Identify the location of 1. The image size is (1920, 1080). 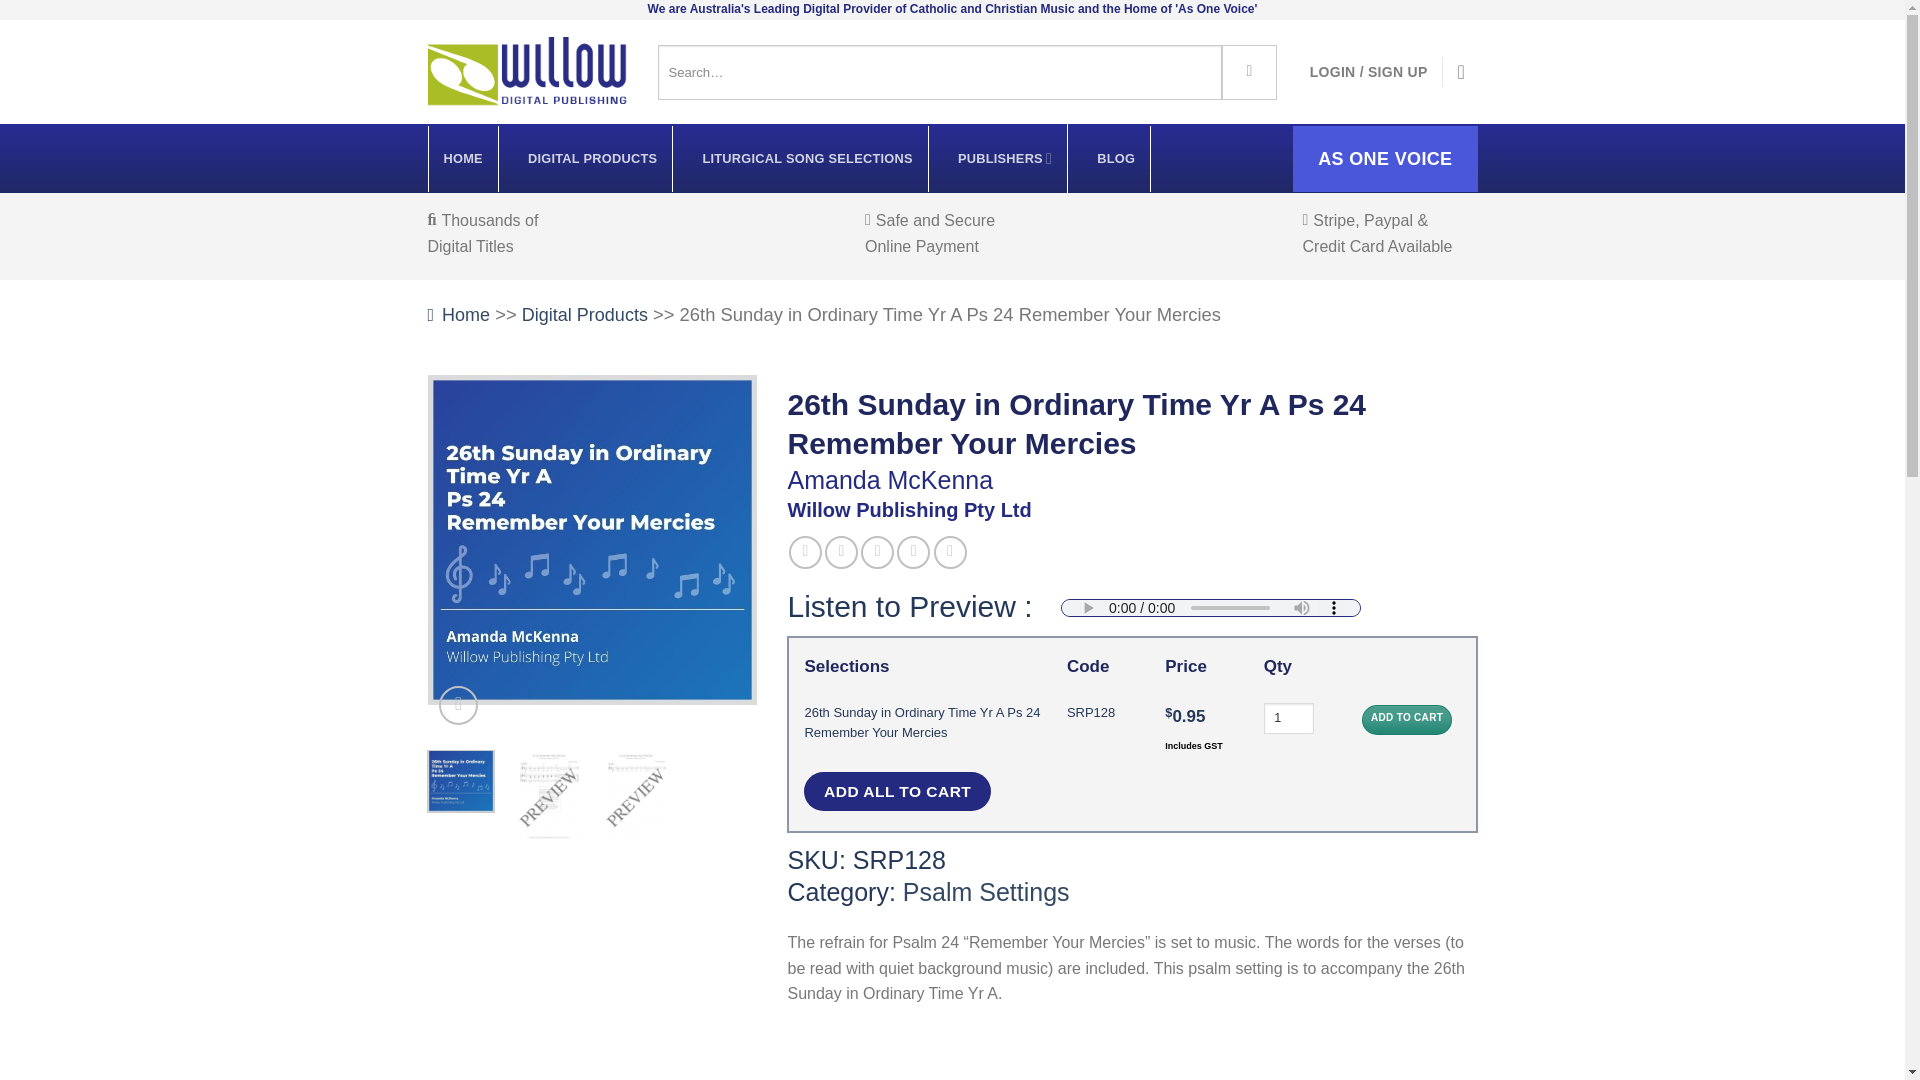
(1288, 719).